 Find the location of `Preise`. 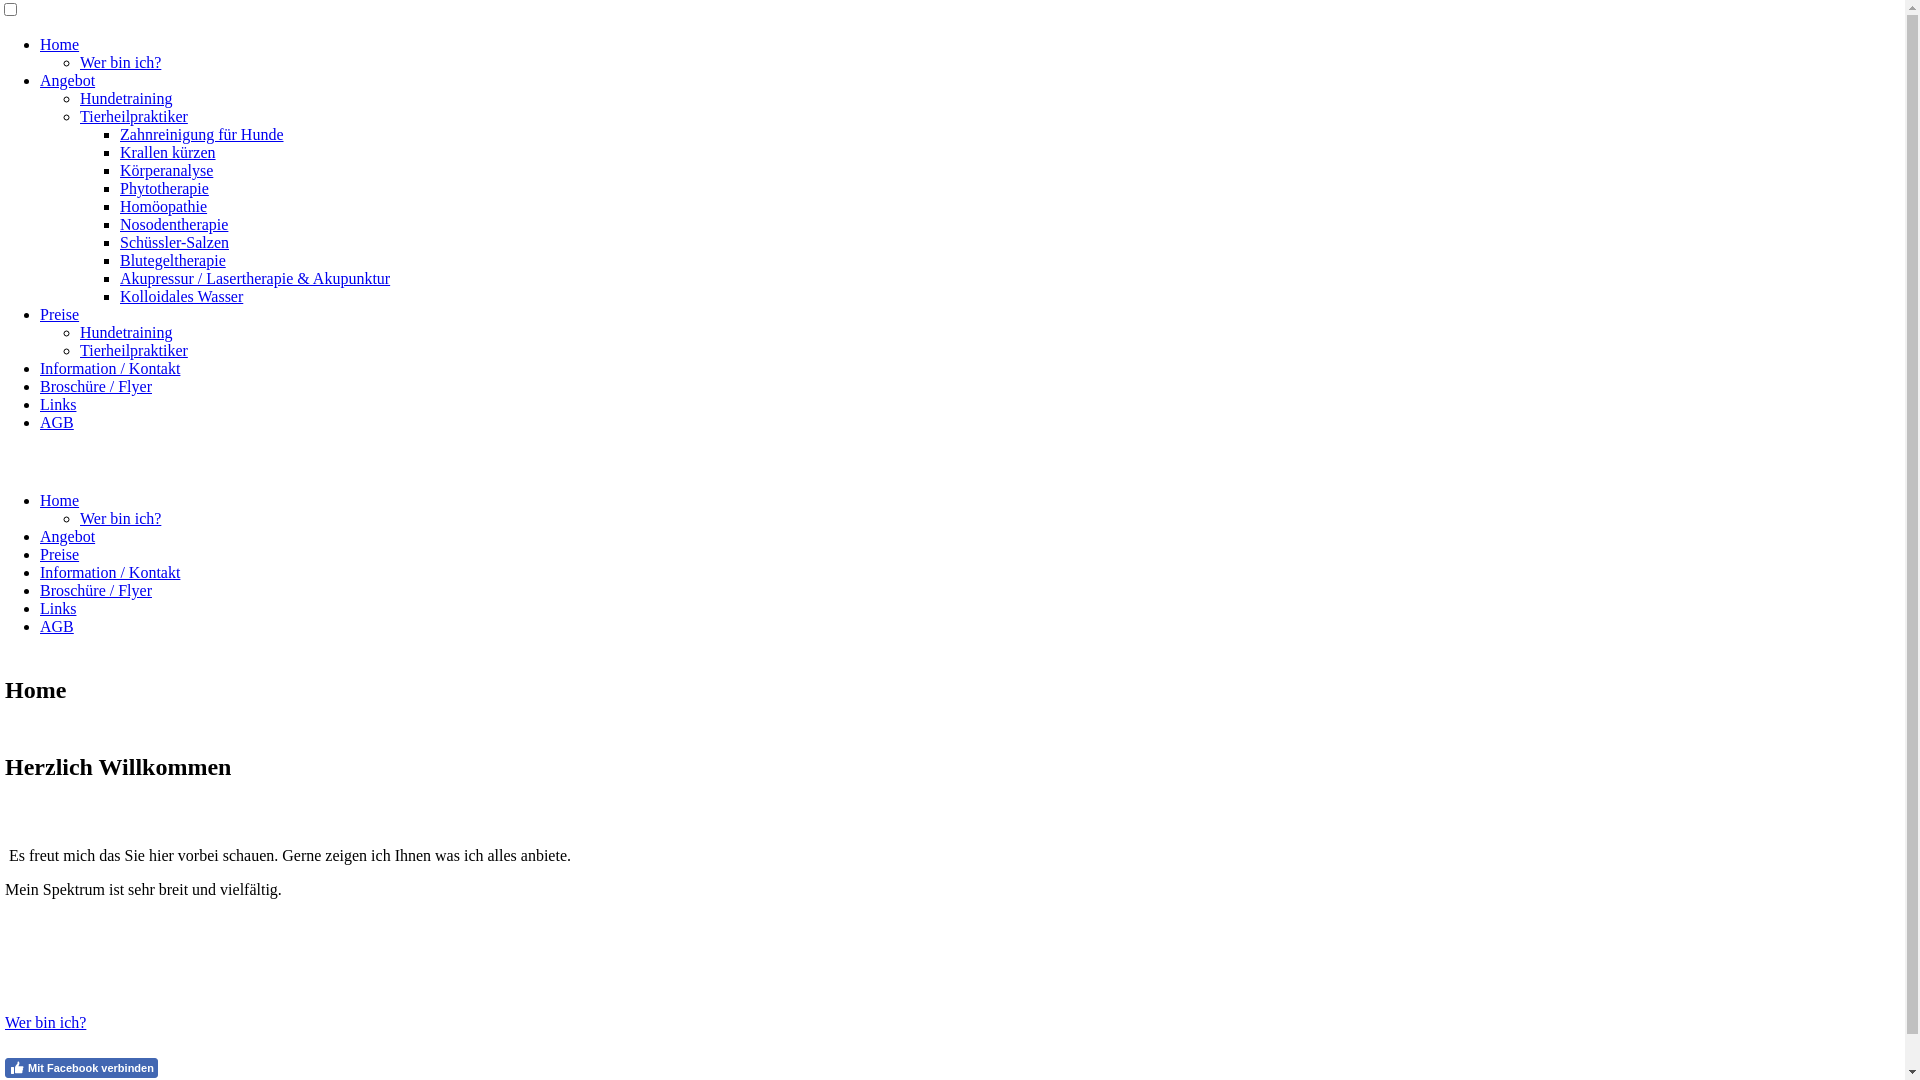

Preise is located at coordinates (60, 554).